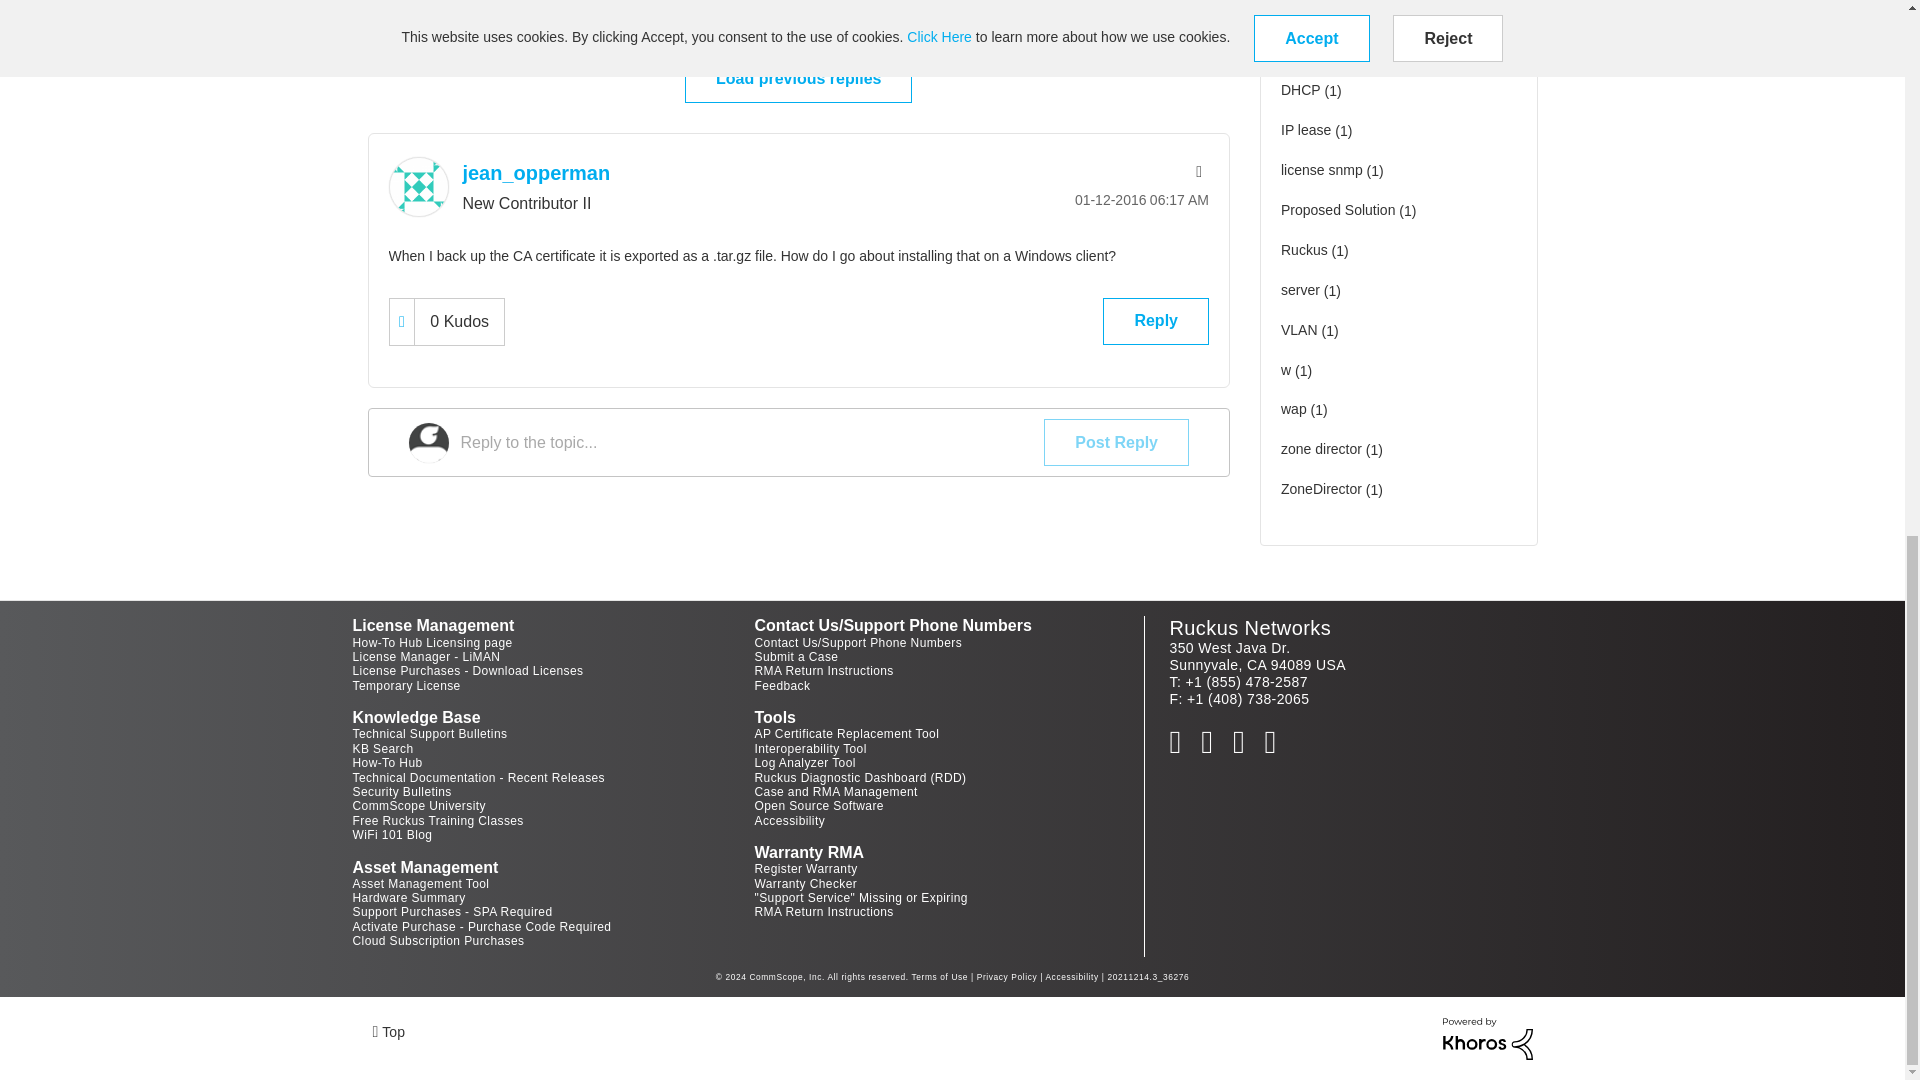  What do you see at coordinates (458, 322) in the screenshot?
I see `The total number of kudos this post has received.` at bounding box center [458, 322].